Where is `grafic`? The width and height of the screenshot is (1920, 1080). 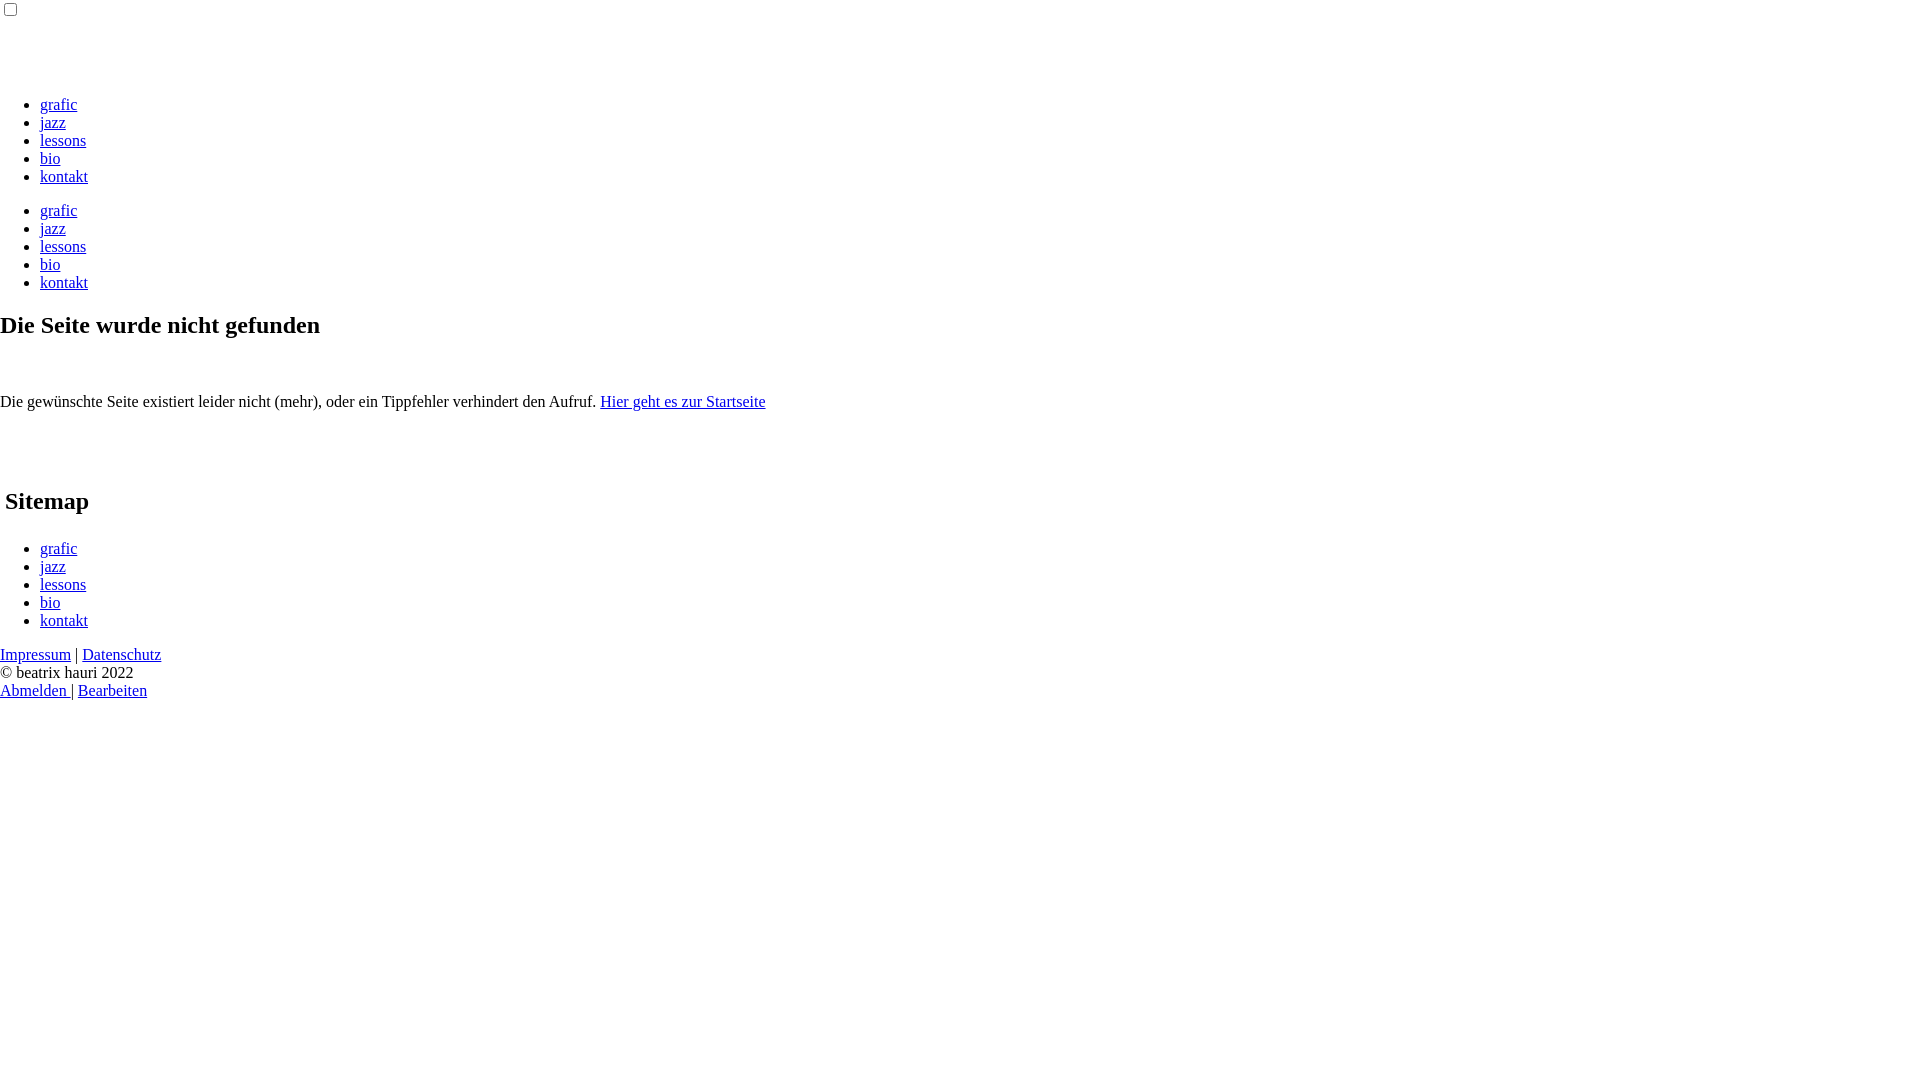
grafic is located at coordinates (58, 104).